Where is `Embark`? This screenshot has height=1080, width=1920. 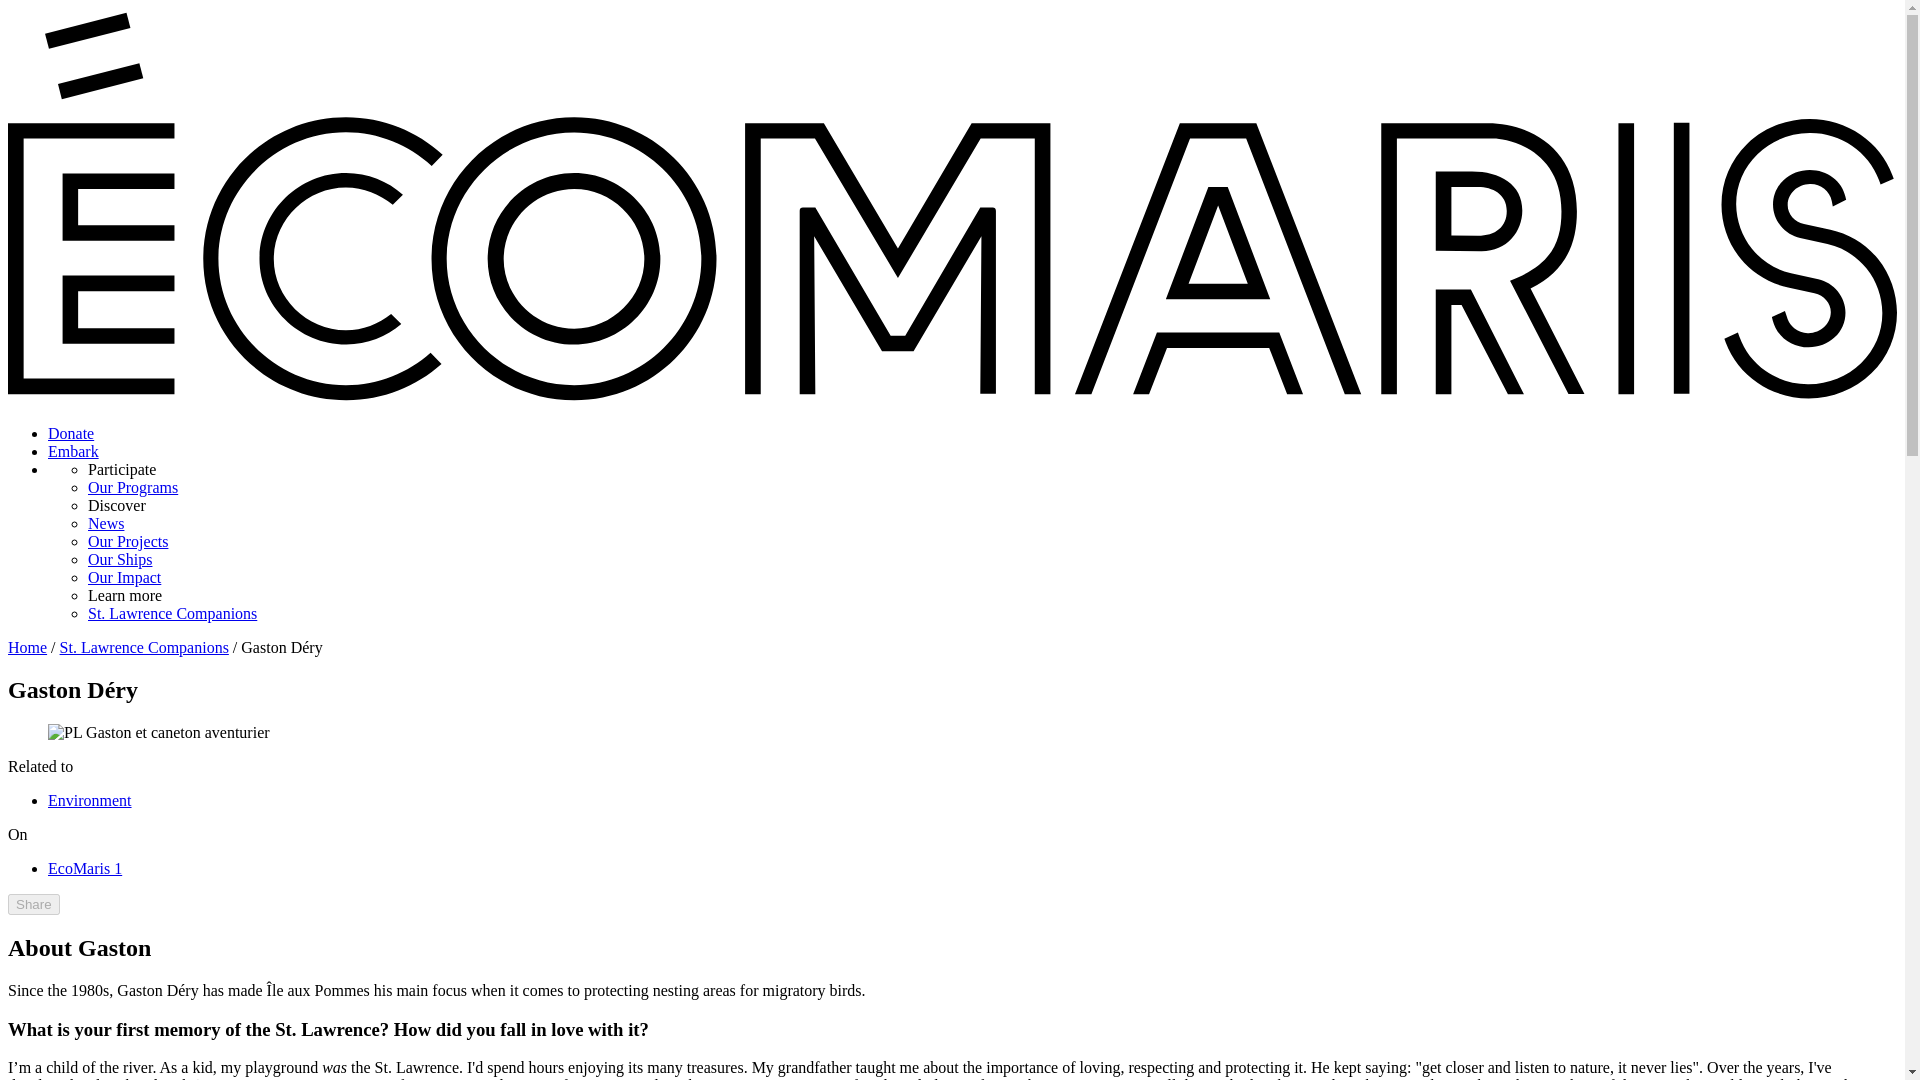
Embark is located at coordinates (74, 451).